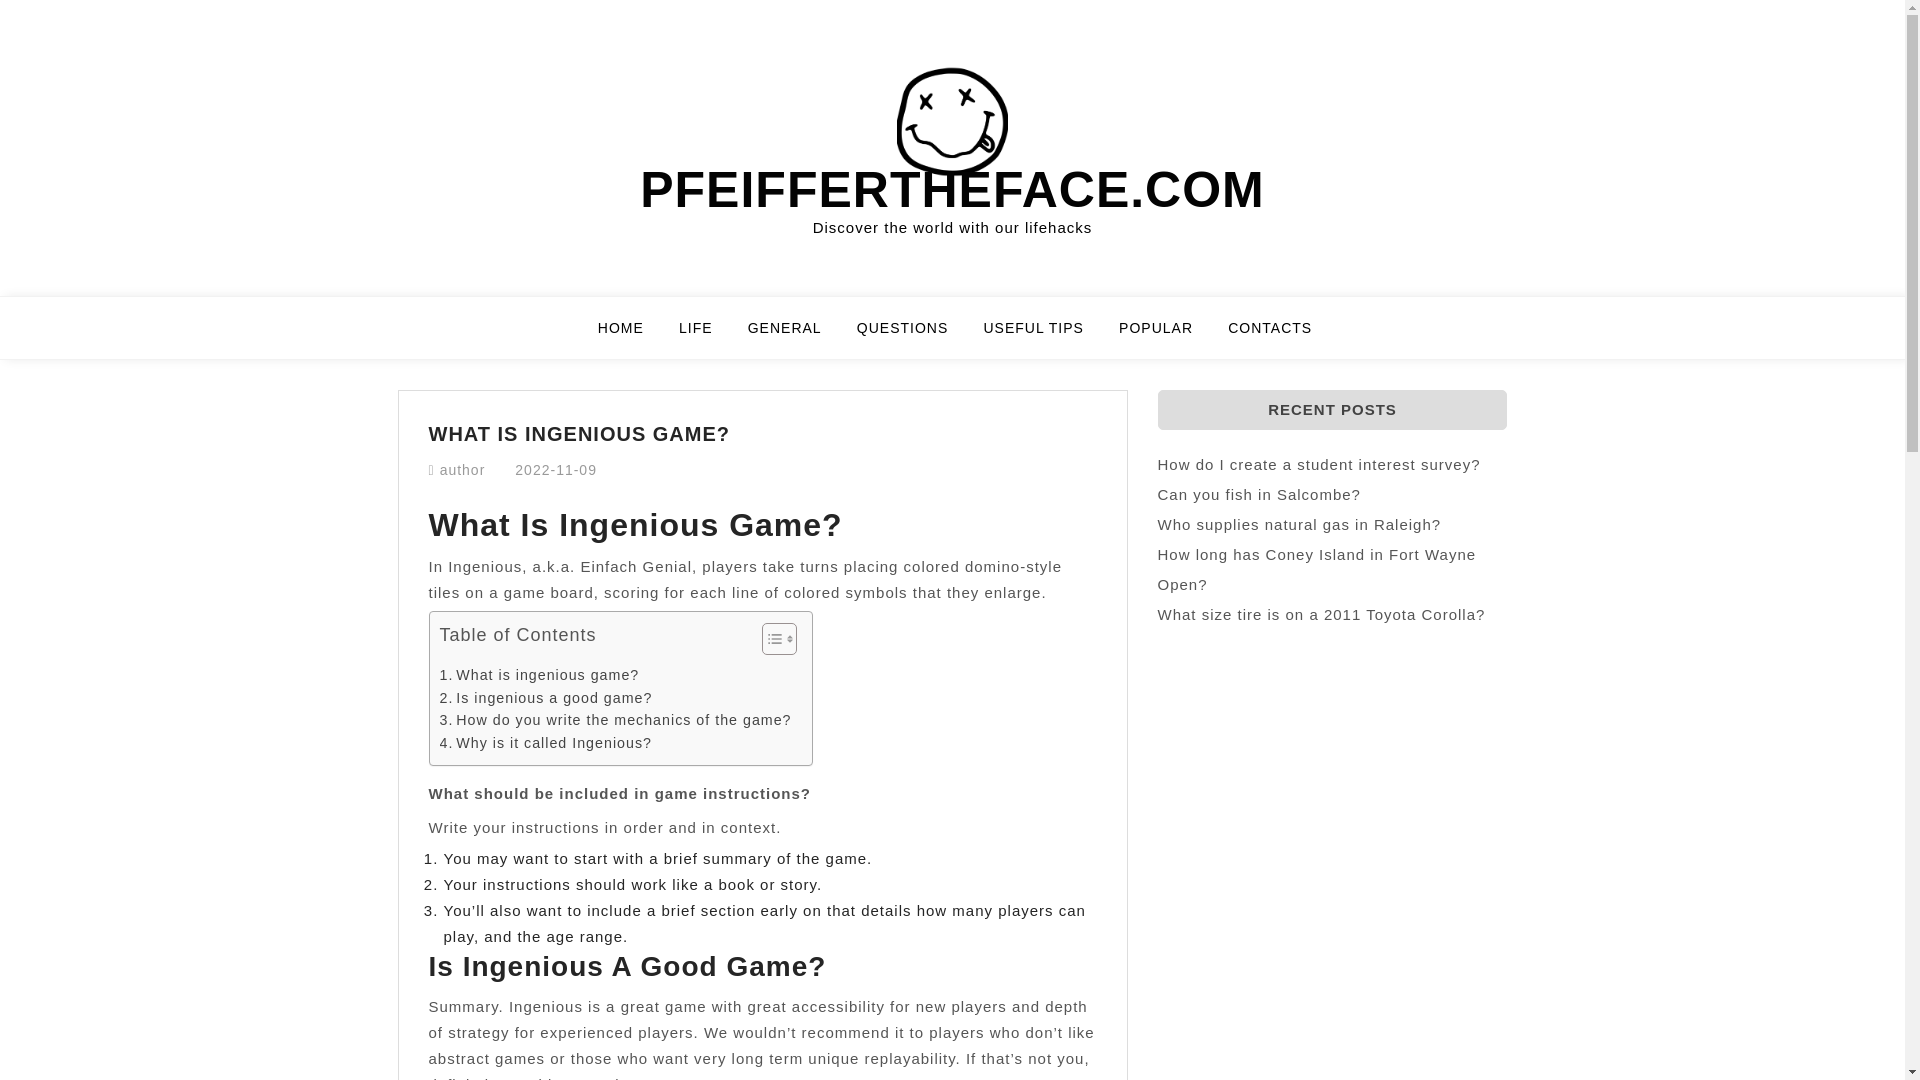  I want to click on Who supplies natural gas in Raleigh?, so click(1299, 524).